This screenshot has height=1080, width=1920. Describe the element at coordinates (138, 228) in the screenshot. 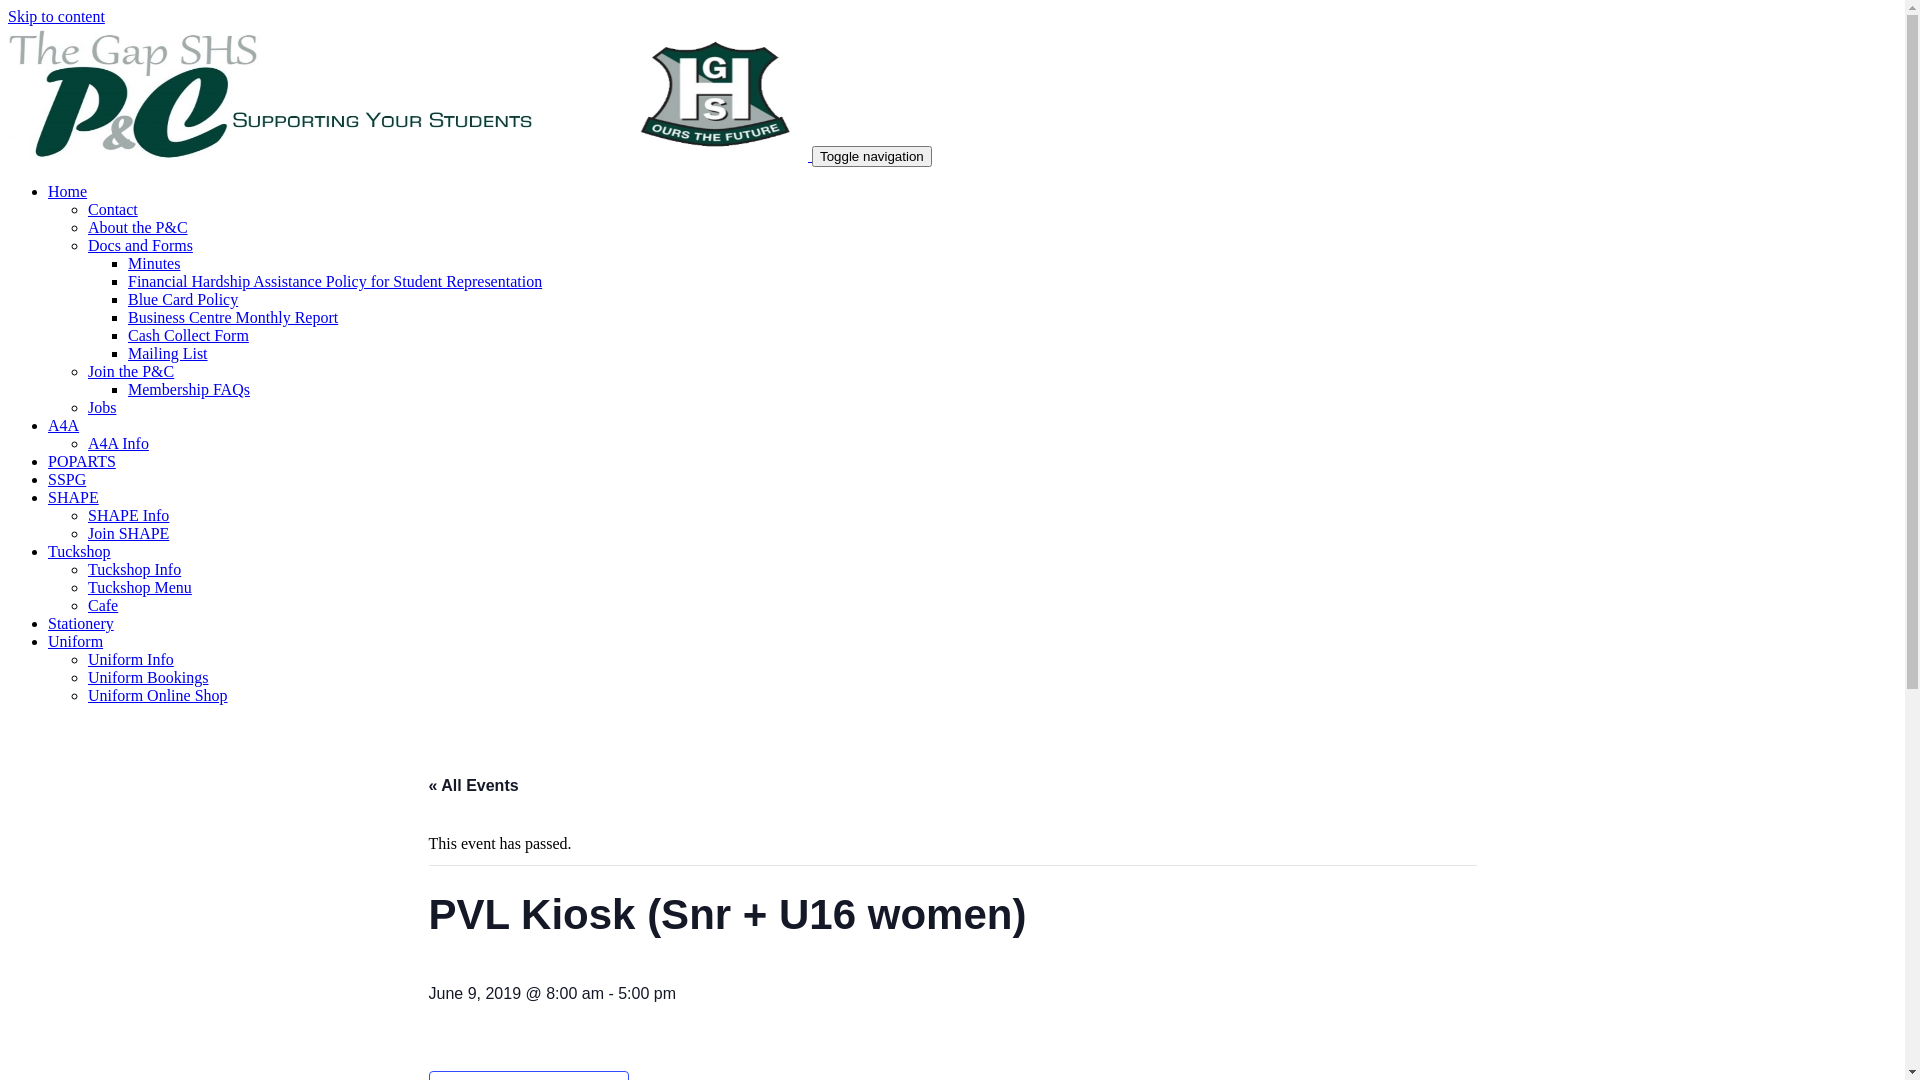

I see `About the P&C` at that location.